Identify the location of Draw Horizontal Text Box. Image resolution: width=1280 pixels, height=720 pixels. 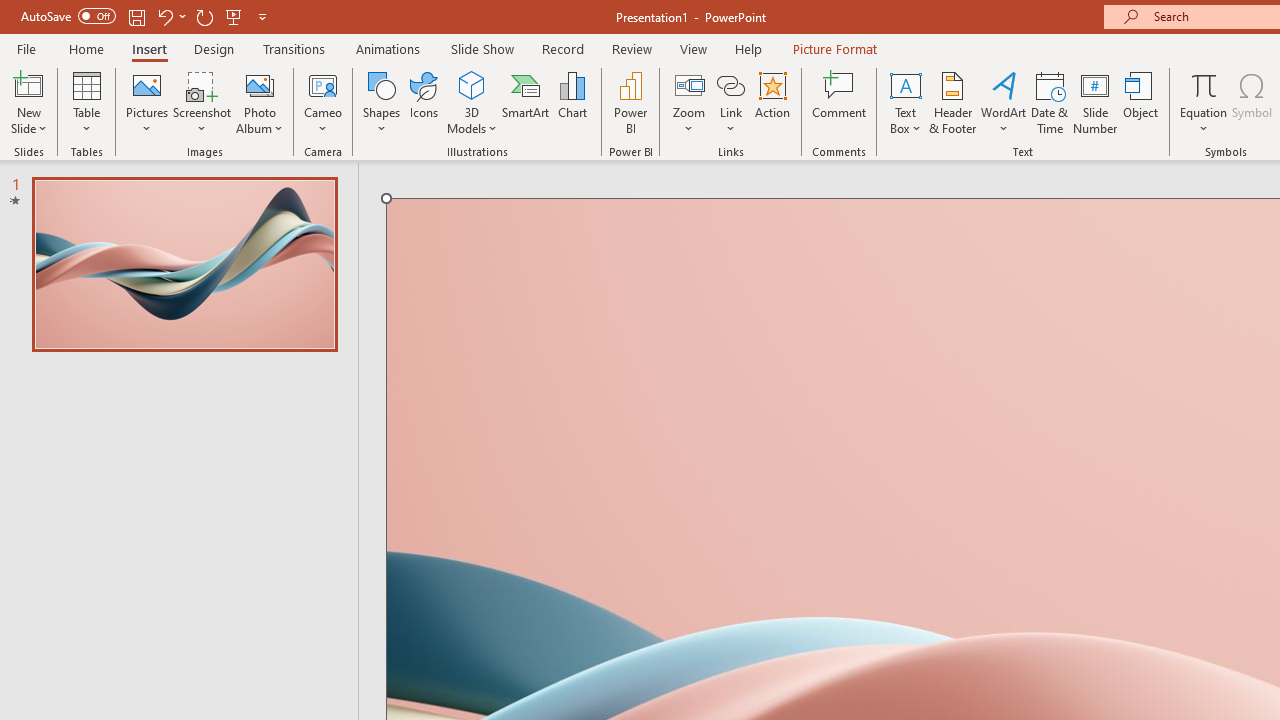
(905, 84).